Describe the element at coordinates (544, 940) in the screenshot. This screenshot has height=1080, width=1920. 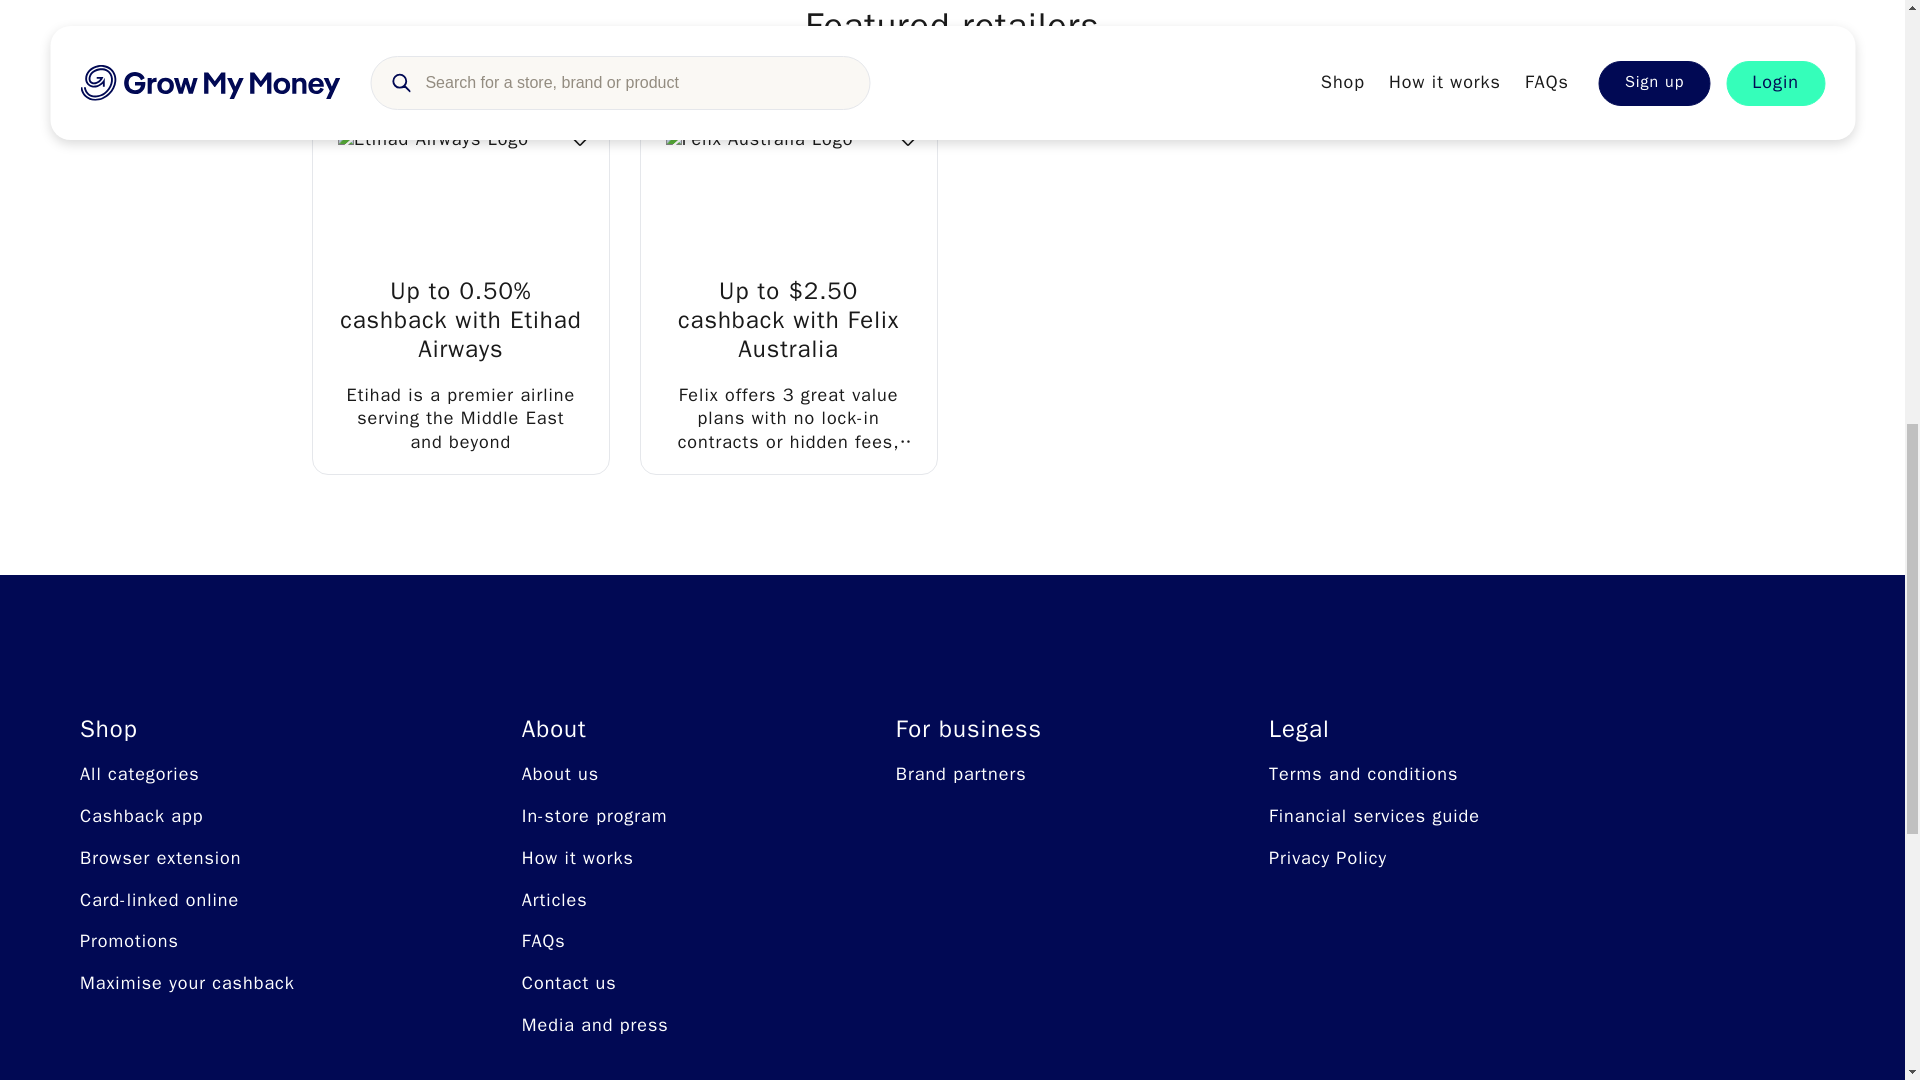
I see `FAQs` at that location.